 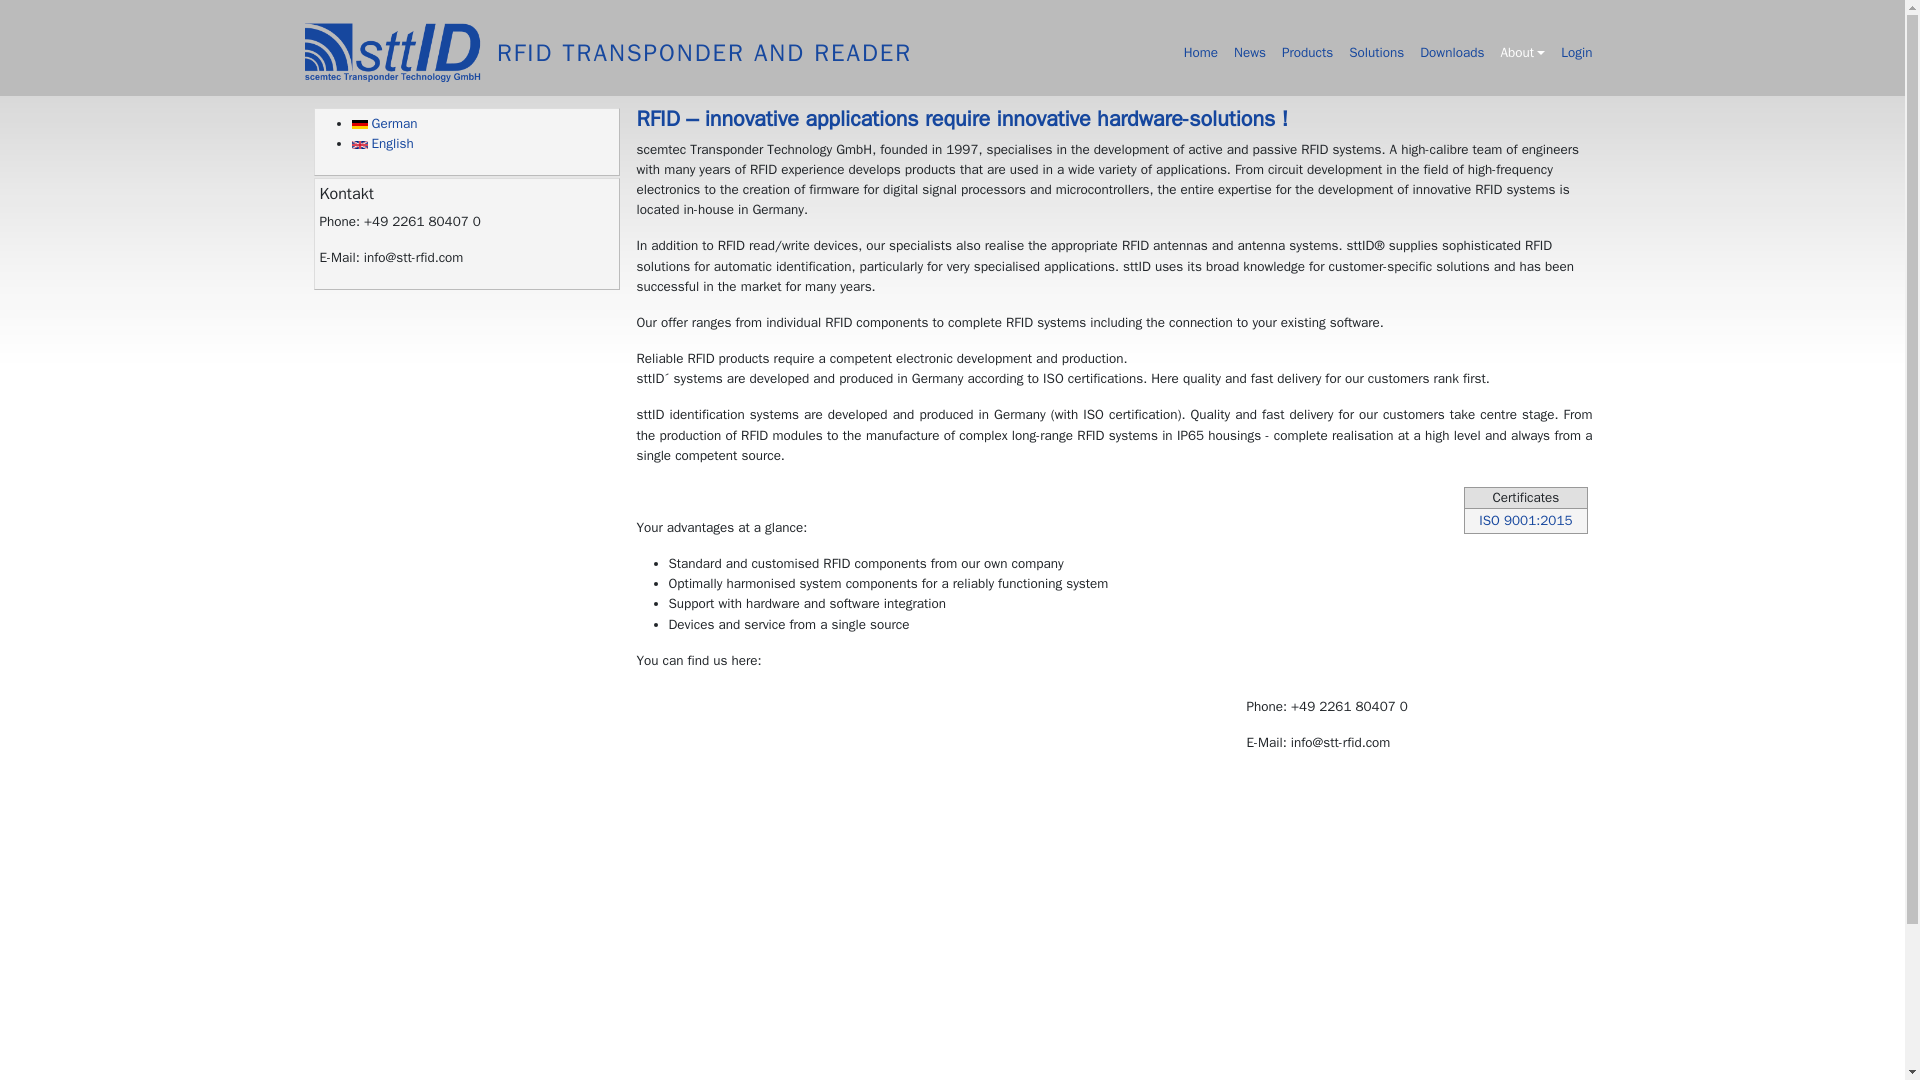 What do you see at coordinates (704, 52) in the screenshot?
I see `Home` at bounding box center [704, 52].